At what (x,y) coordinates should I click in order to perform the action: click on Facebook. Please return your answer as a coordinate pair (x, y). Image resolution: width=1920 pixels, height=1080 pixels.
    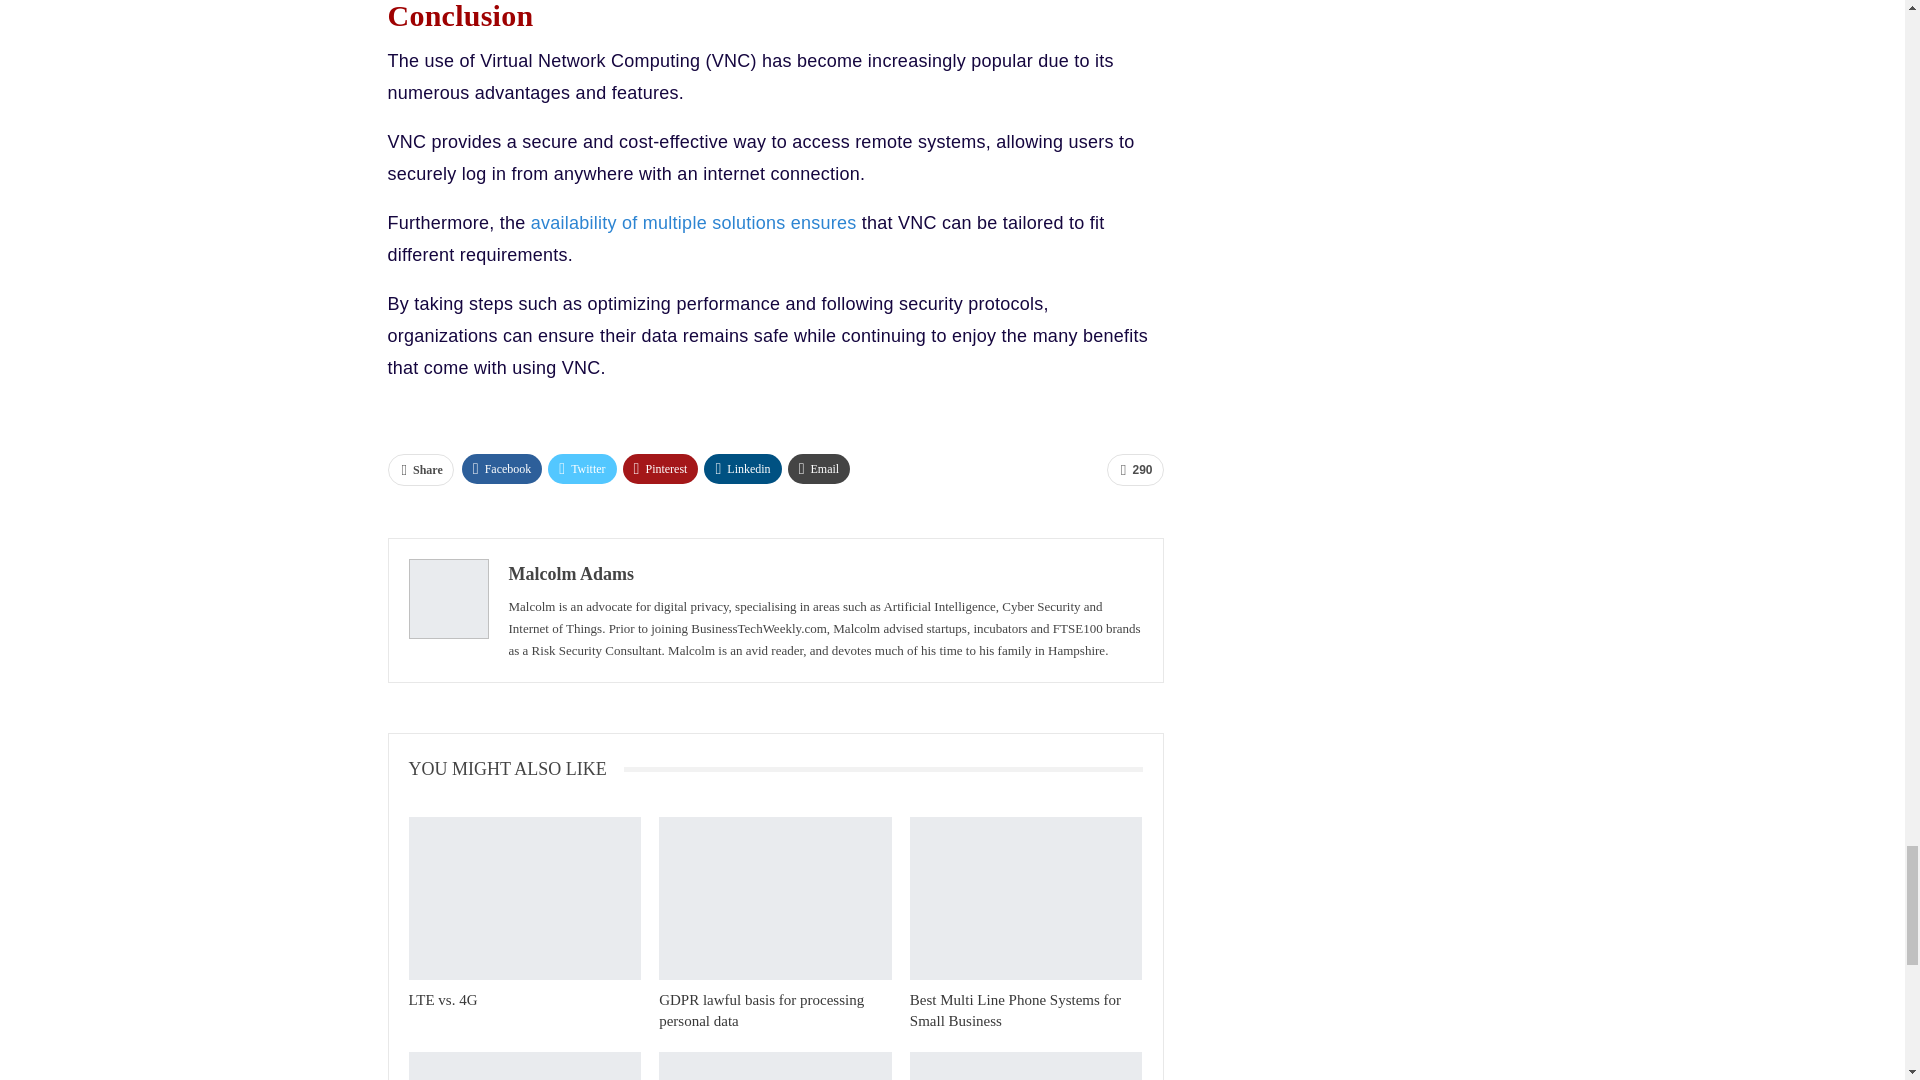
    Looking at the image, I should click on (502, 468).